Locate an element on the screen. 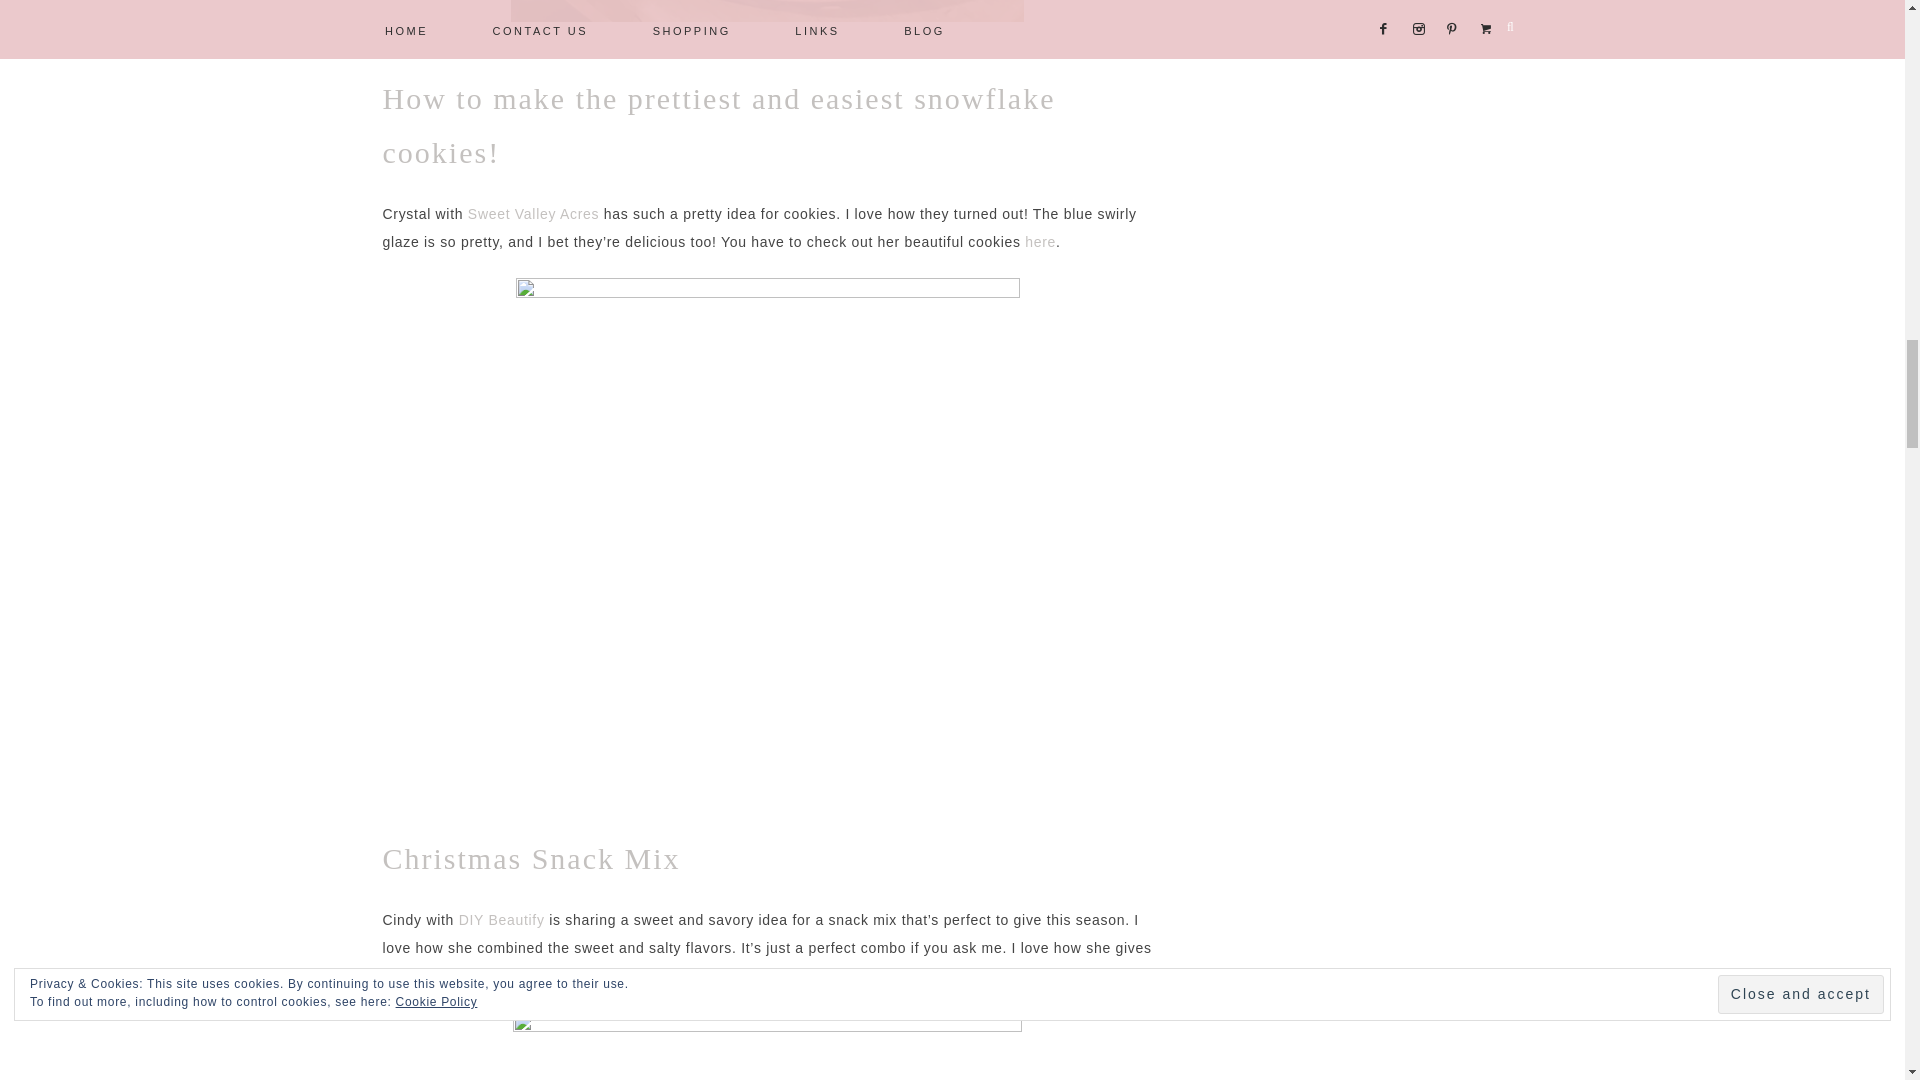 Image resolution: width=1920 pixels, height=1080 pixels. Christmas Snack Mix is located at coordinates (530, 858).